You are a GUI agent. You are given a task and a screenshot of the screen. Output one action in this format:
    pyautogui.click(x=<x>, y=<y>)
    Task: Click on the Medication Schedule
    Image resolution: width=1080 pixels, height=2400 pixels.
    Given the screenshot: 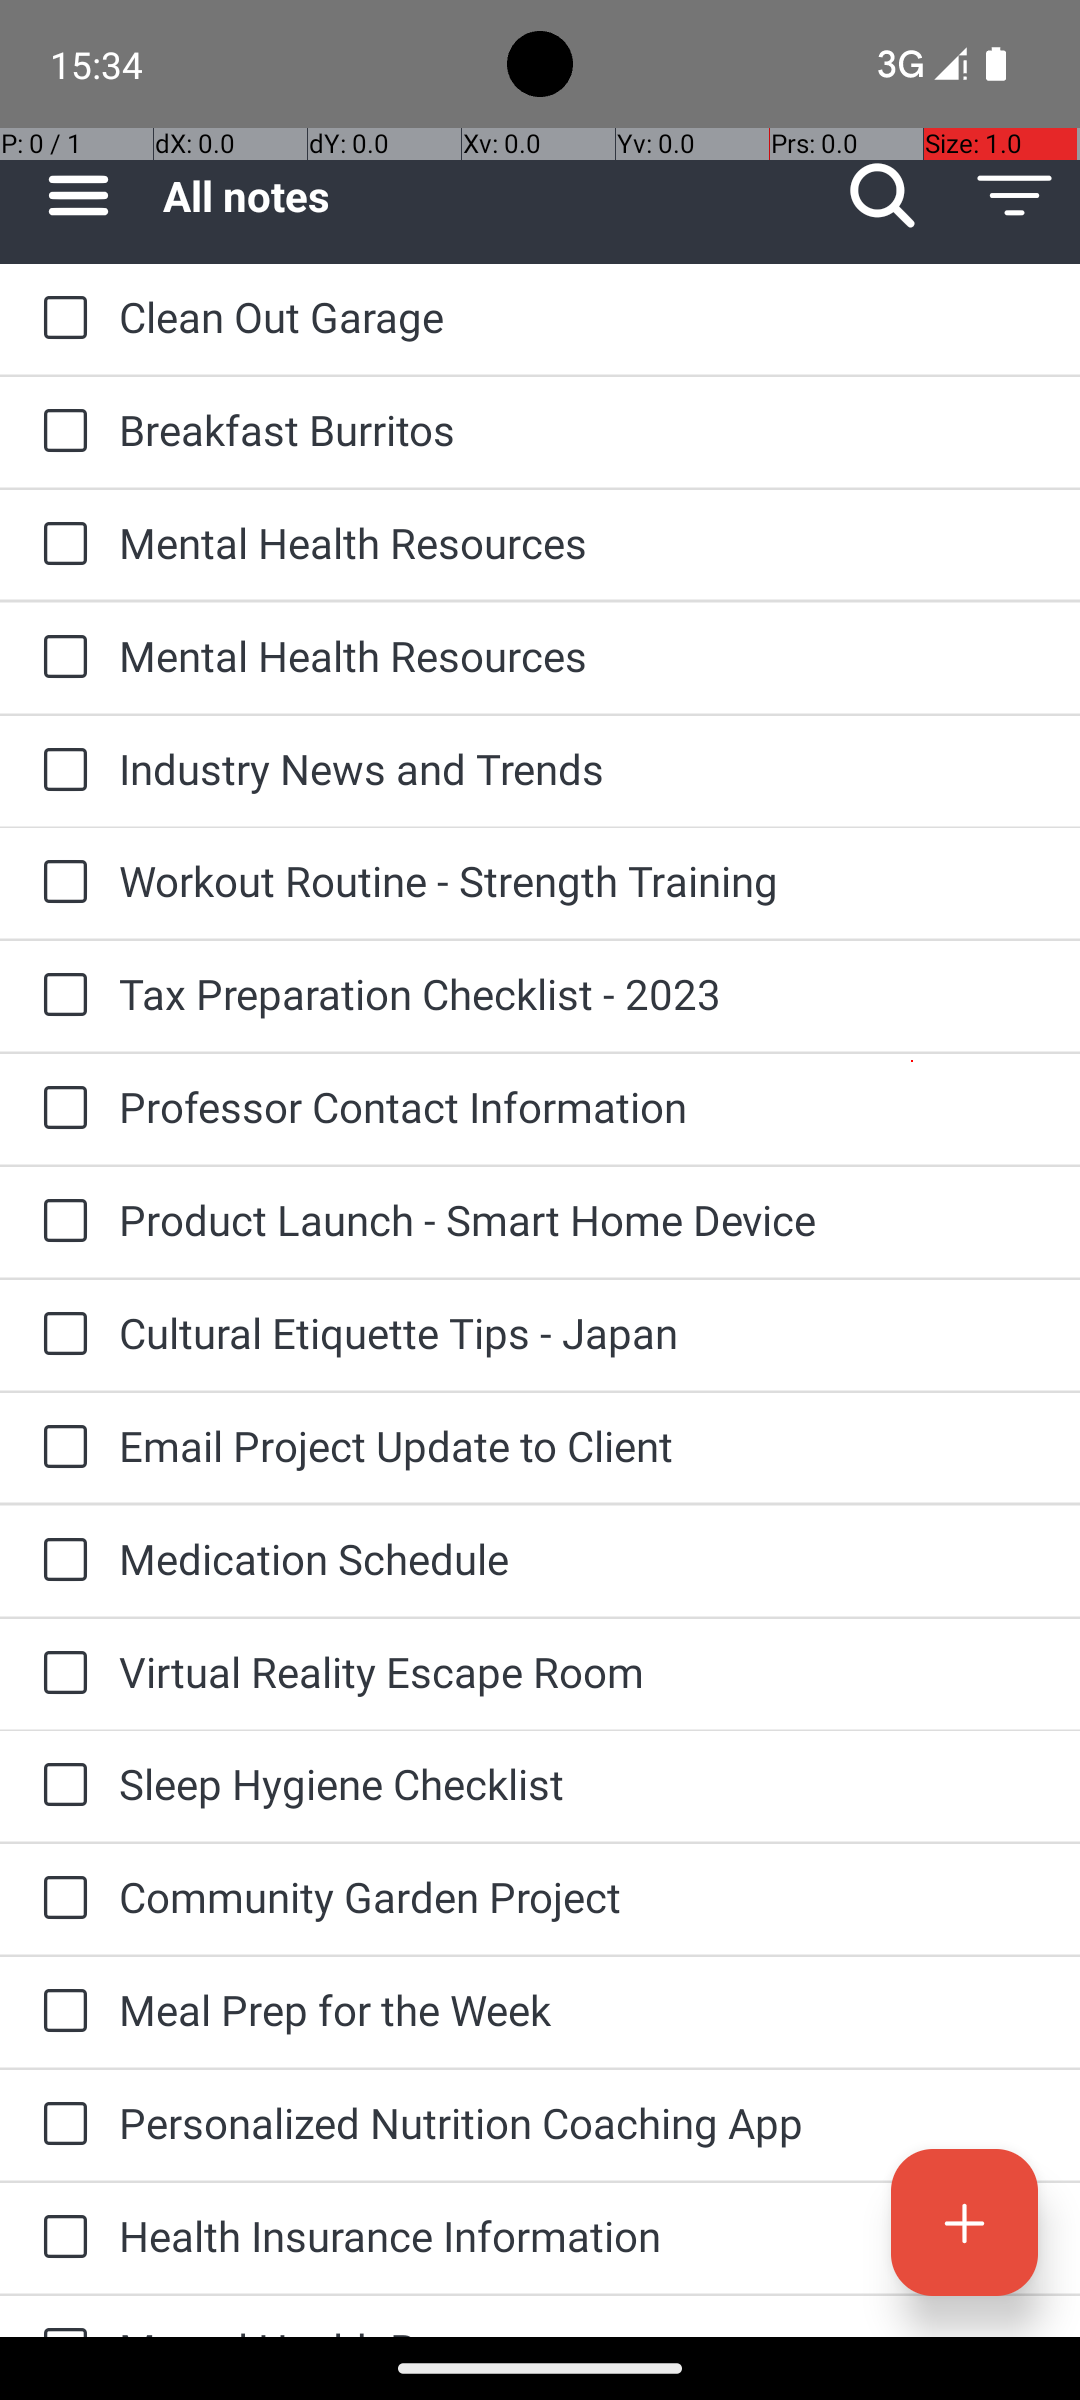 What is the action you would take?
    pyautogui.click(x=580, y=1558)
    